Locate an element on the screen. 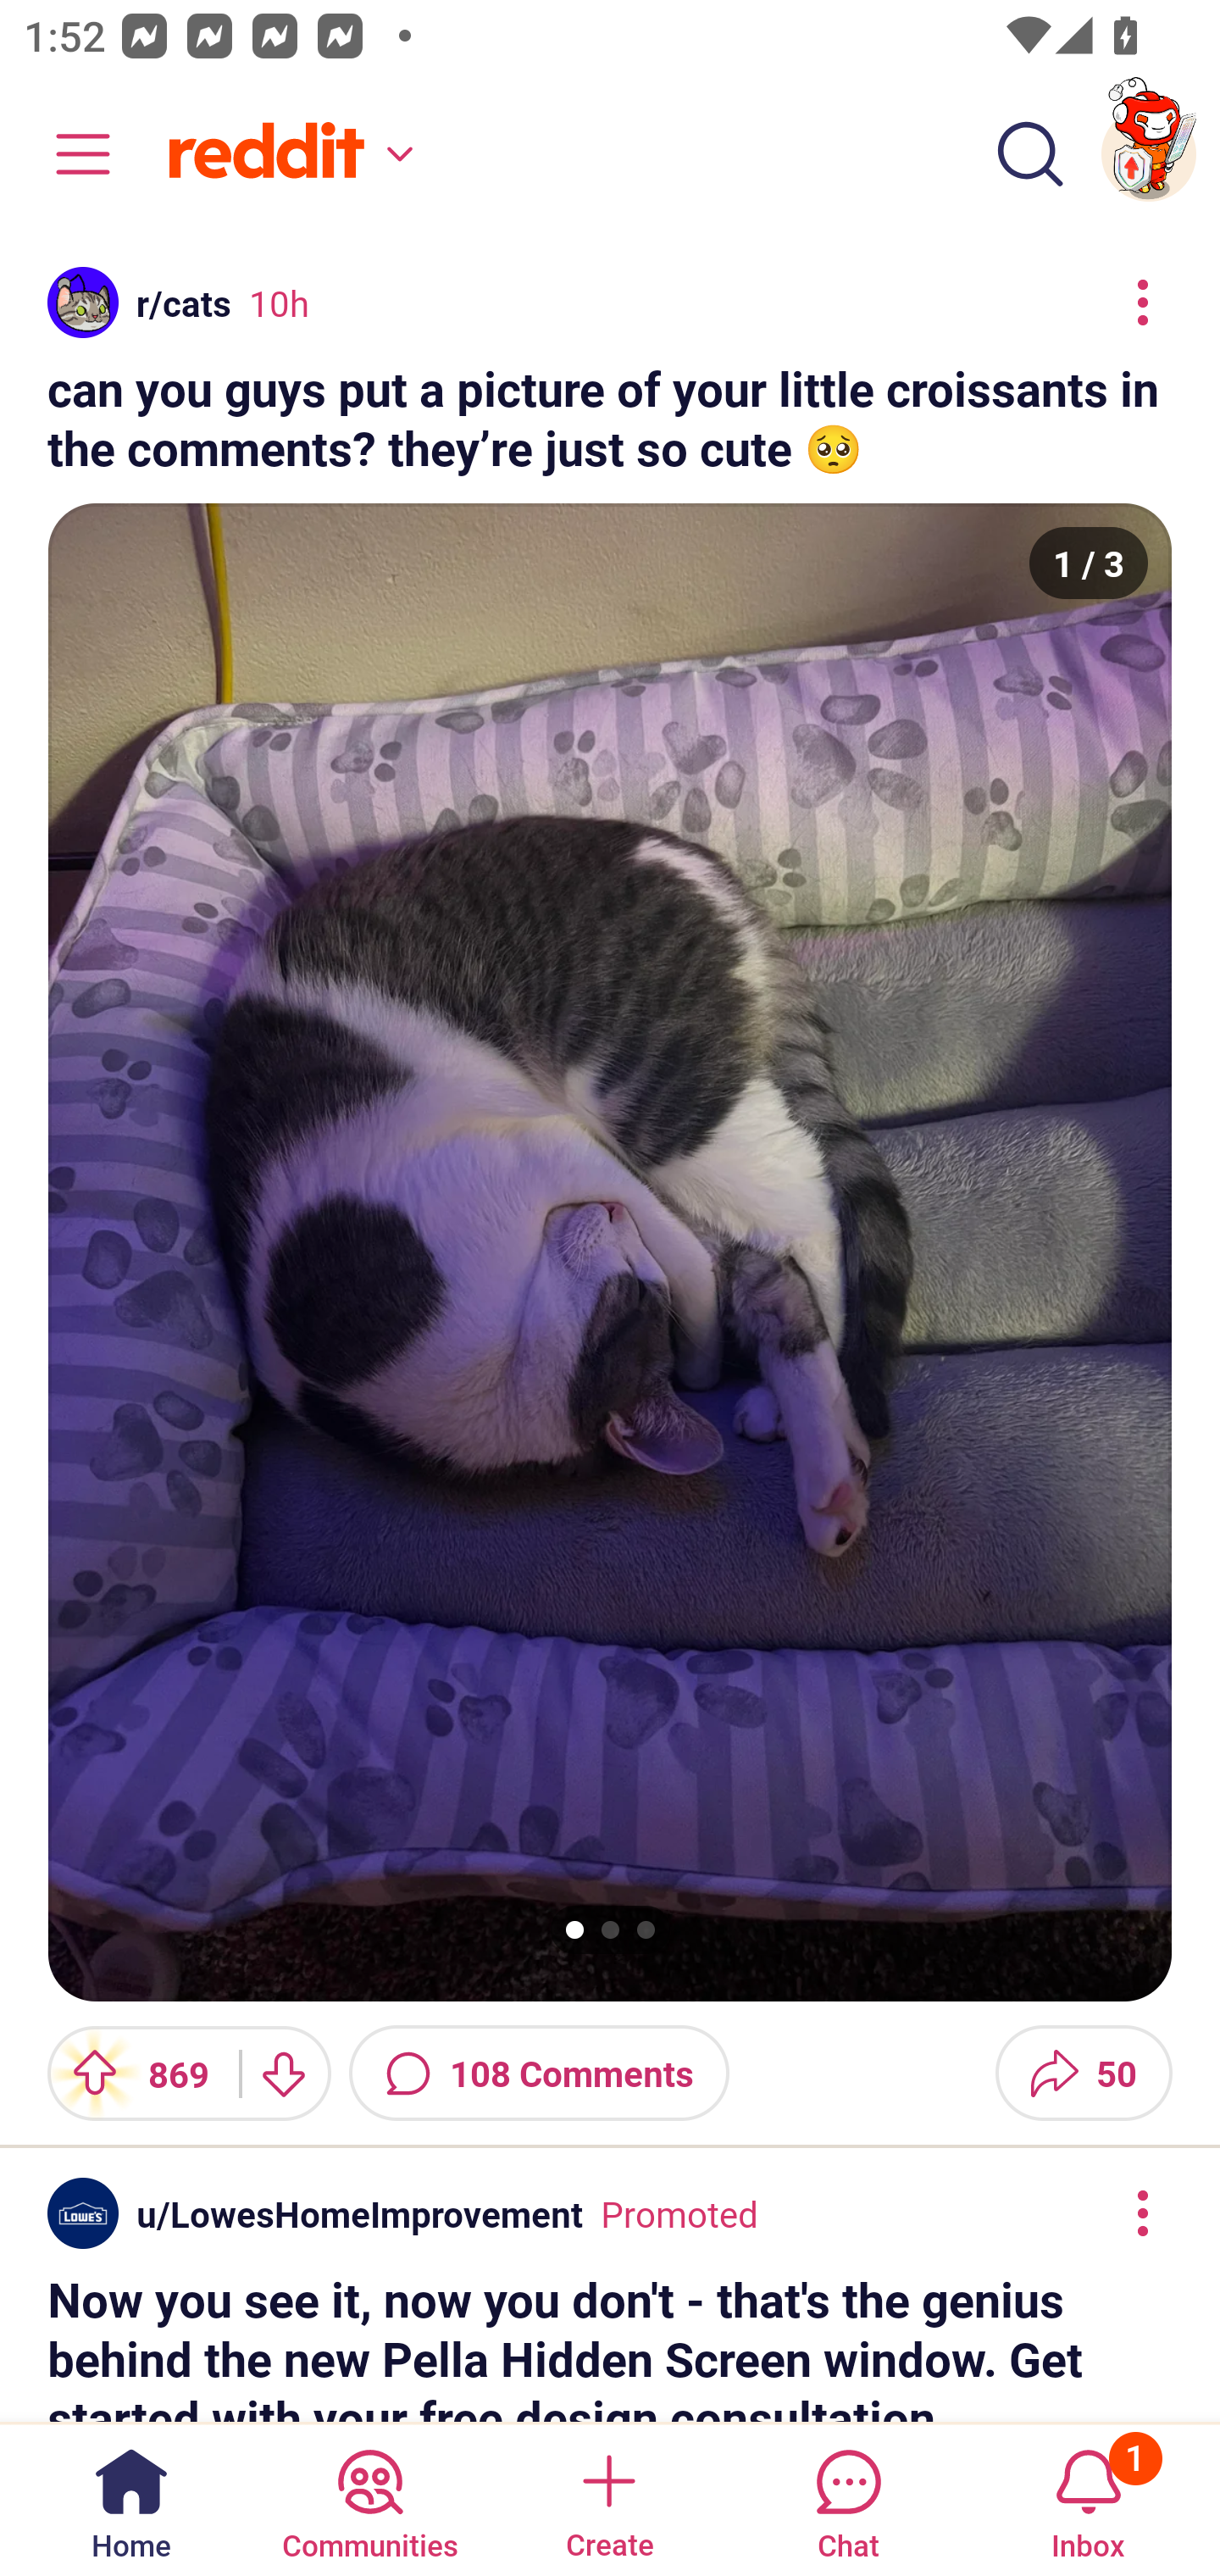  Home is located at coordinates (131, 2498).